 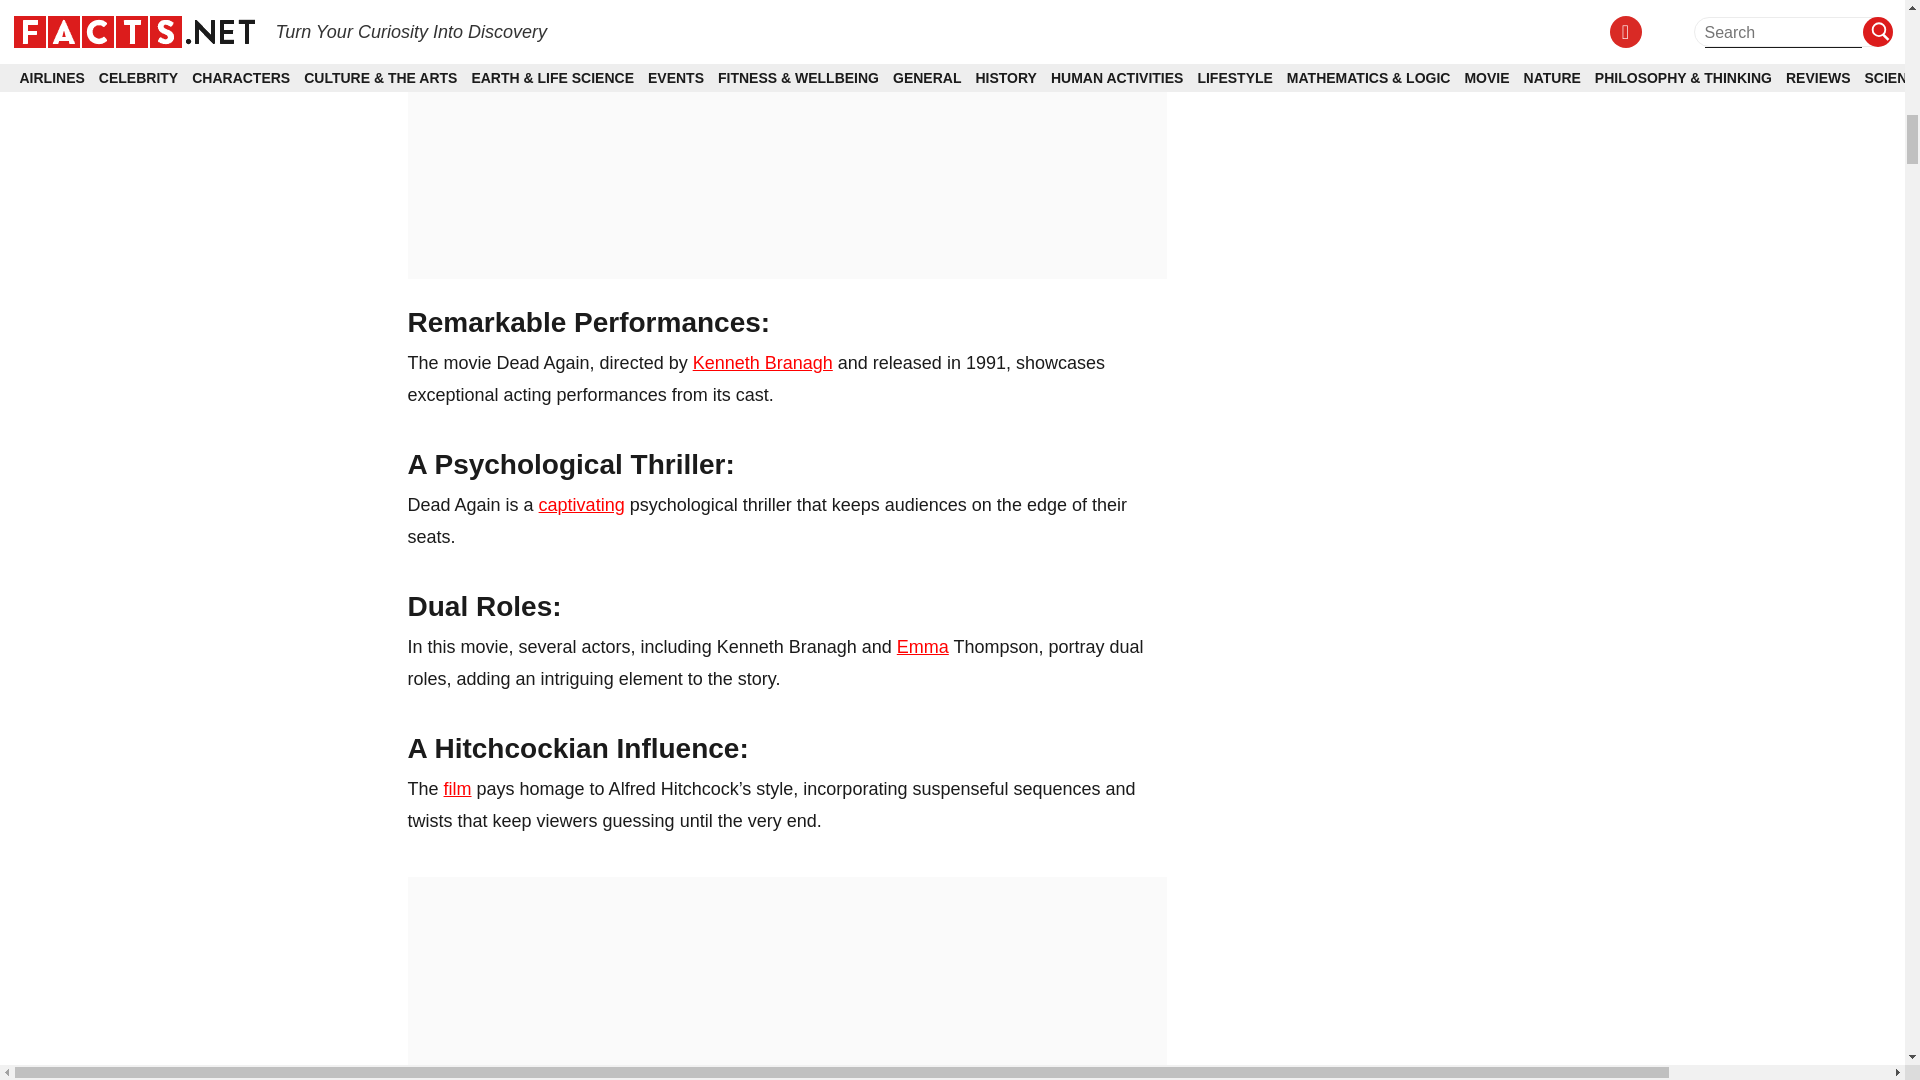 I want to click on film, so click(x=458, y=788).